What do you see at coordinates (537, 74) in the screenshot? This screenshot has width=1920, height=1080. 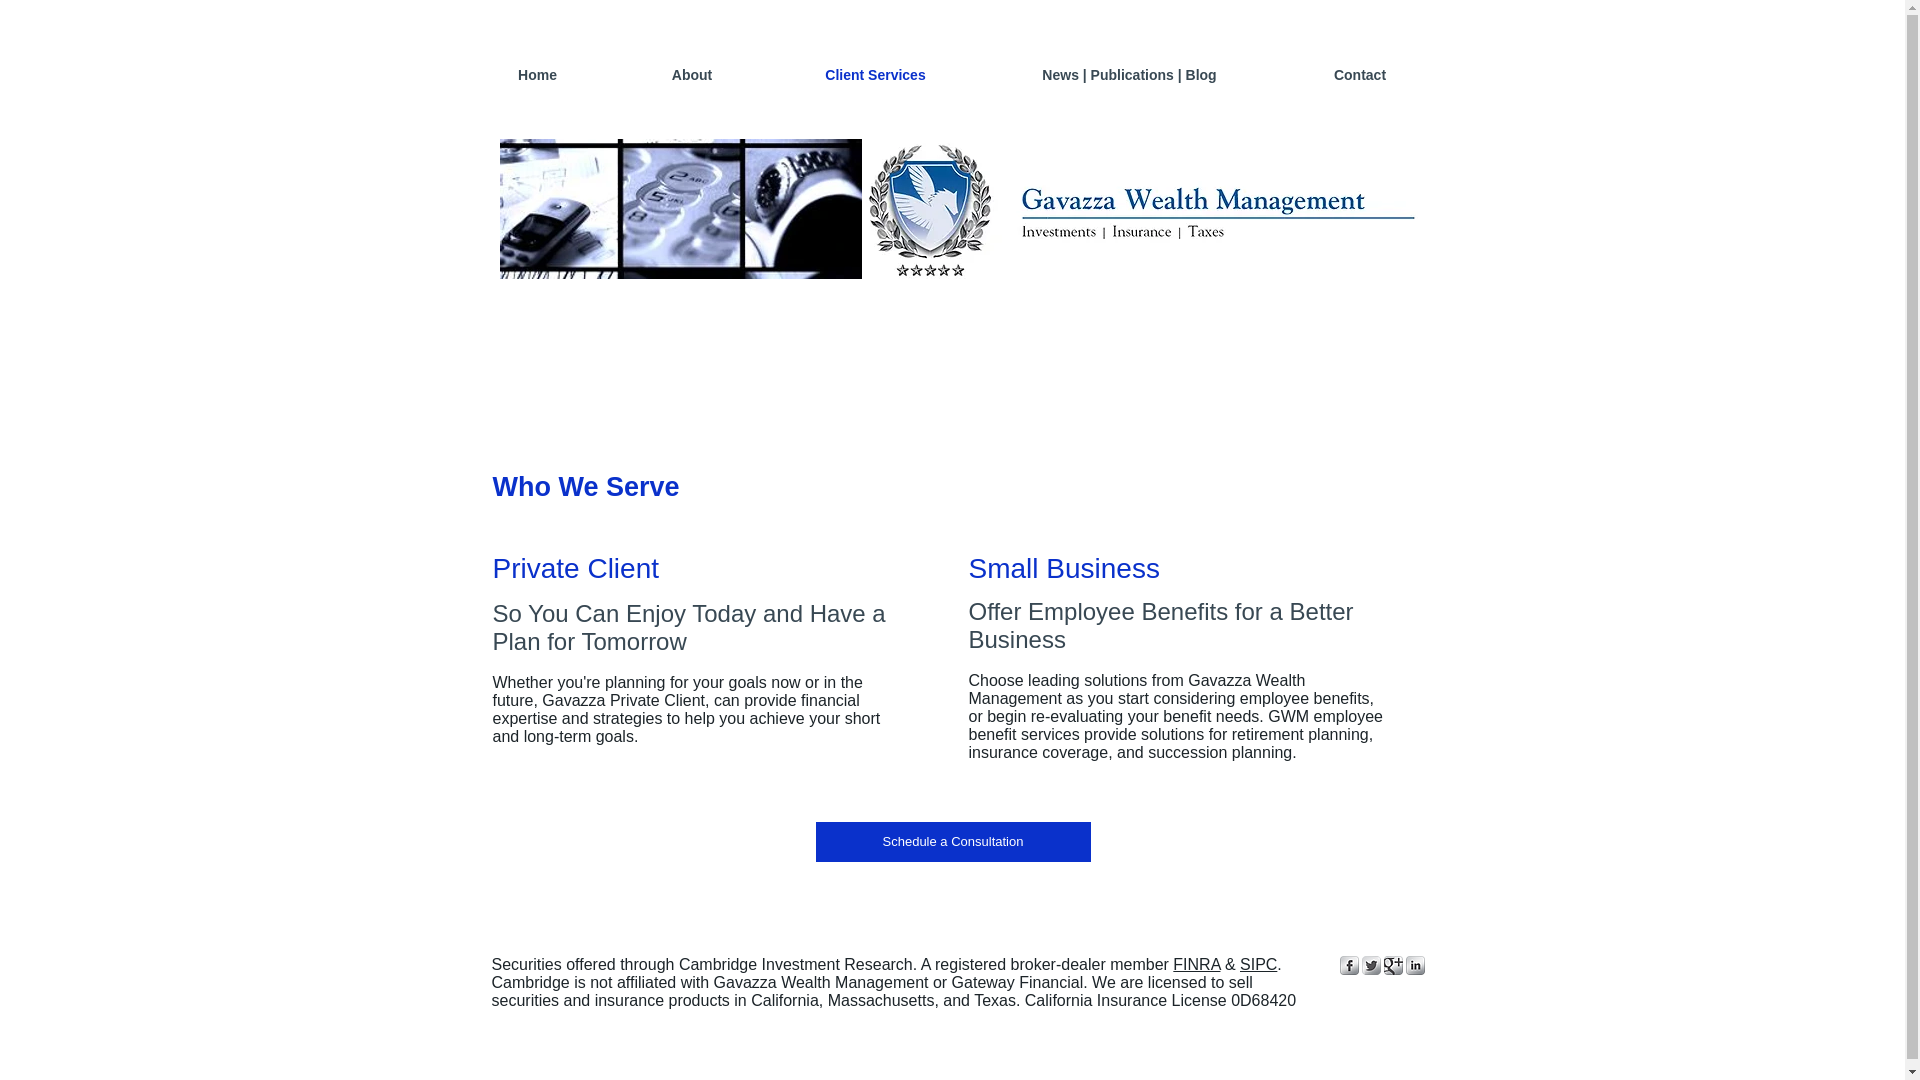 I see `Home` at bounding box center [537, 74].